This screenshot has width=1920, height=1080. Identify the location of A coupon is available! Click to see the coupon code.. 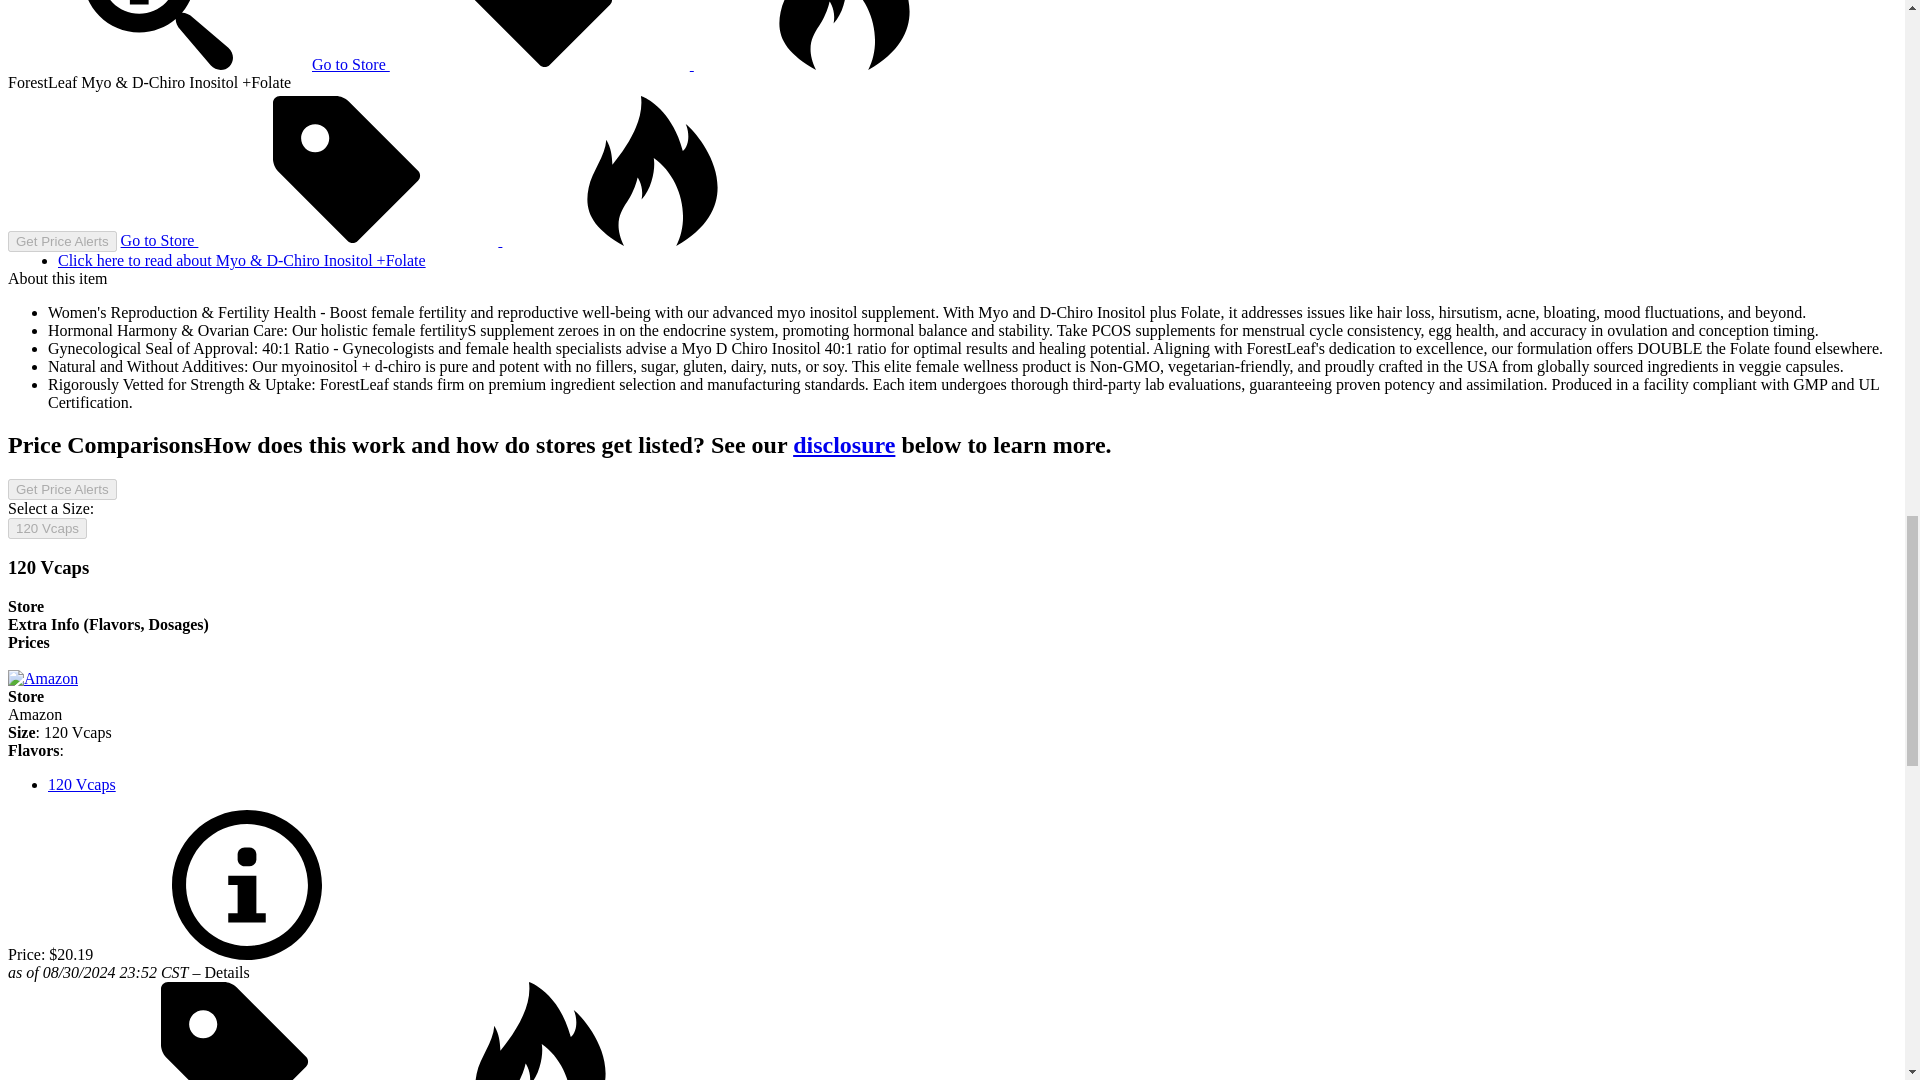
(539, 35).